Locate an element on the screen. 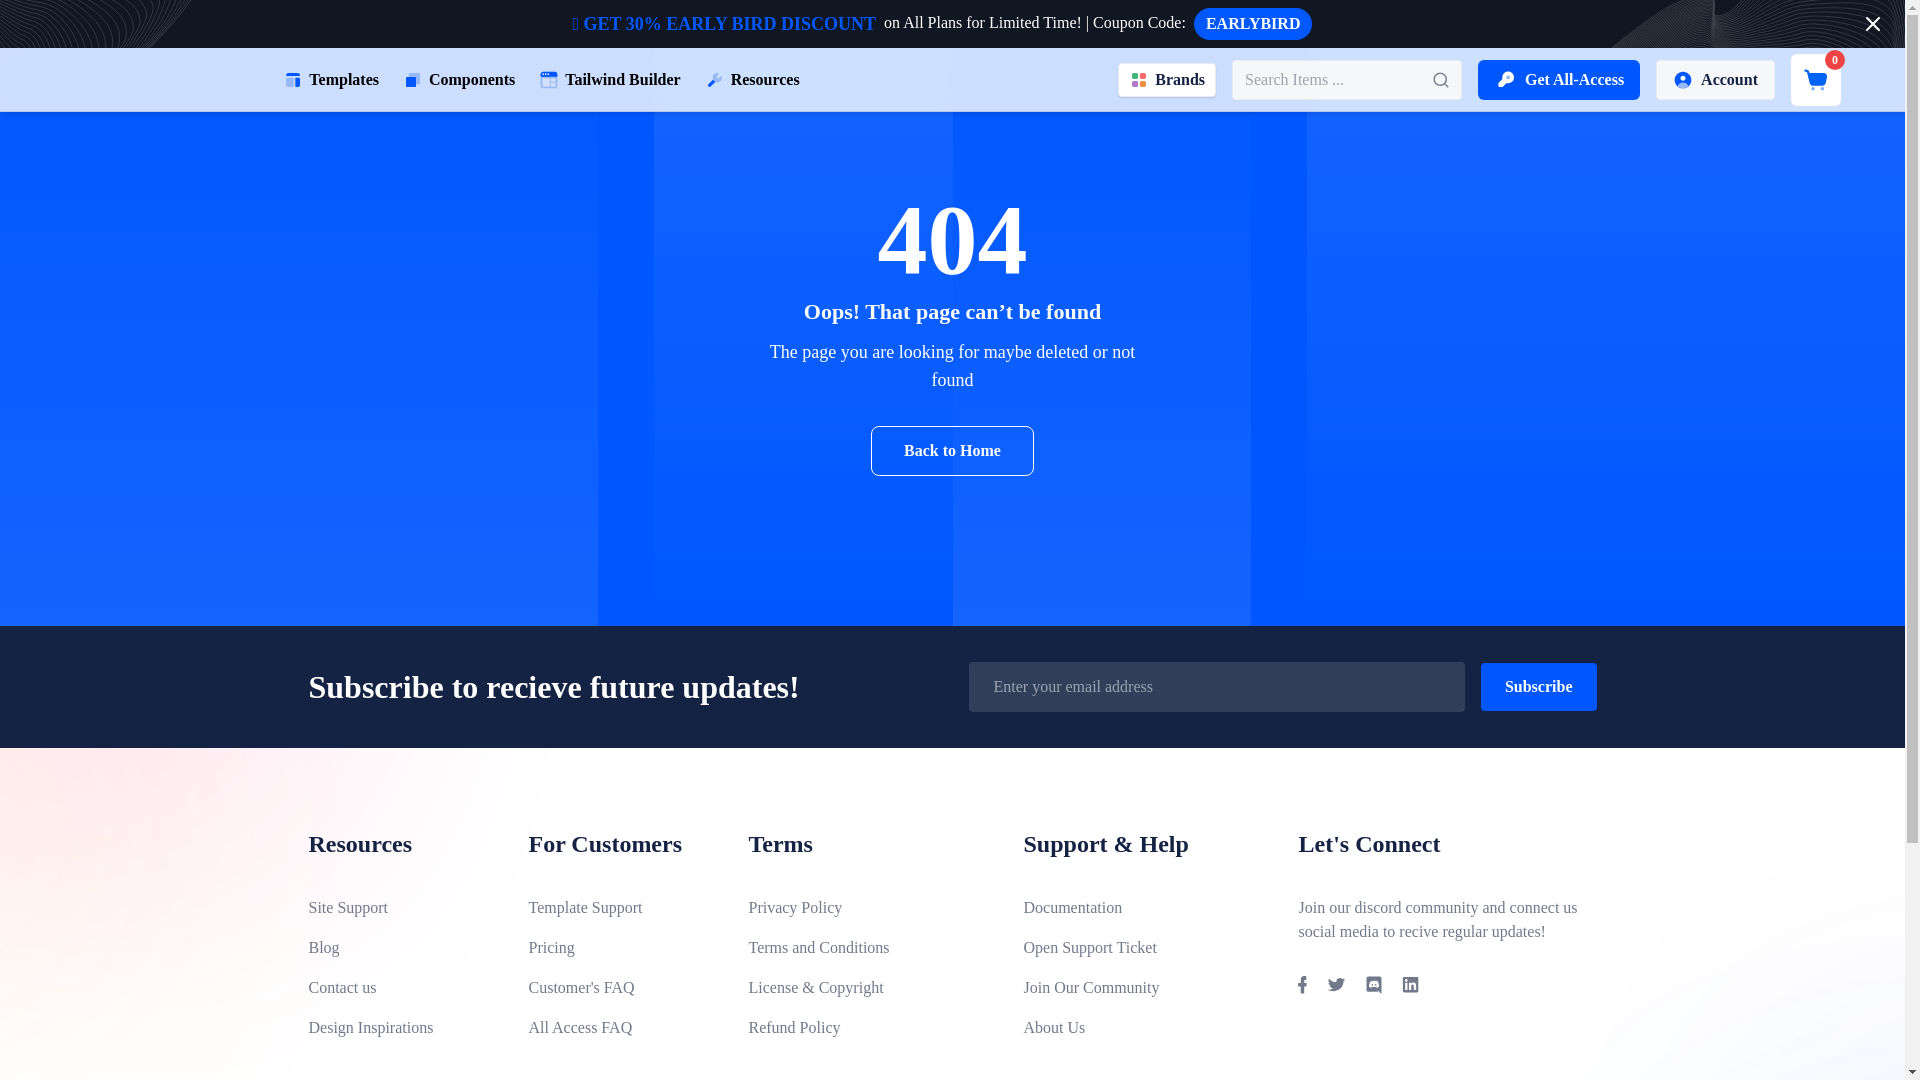  0 is located at coordinates (1816, 80).